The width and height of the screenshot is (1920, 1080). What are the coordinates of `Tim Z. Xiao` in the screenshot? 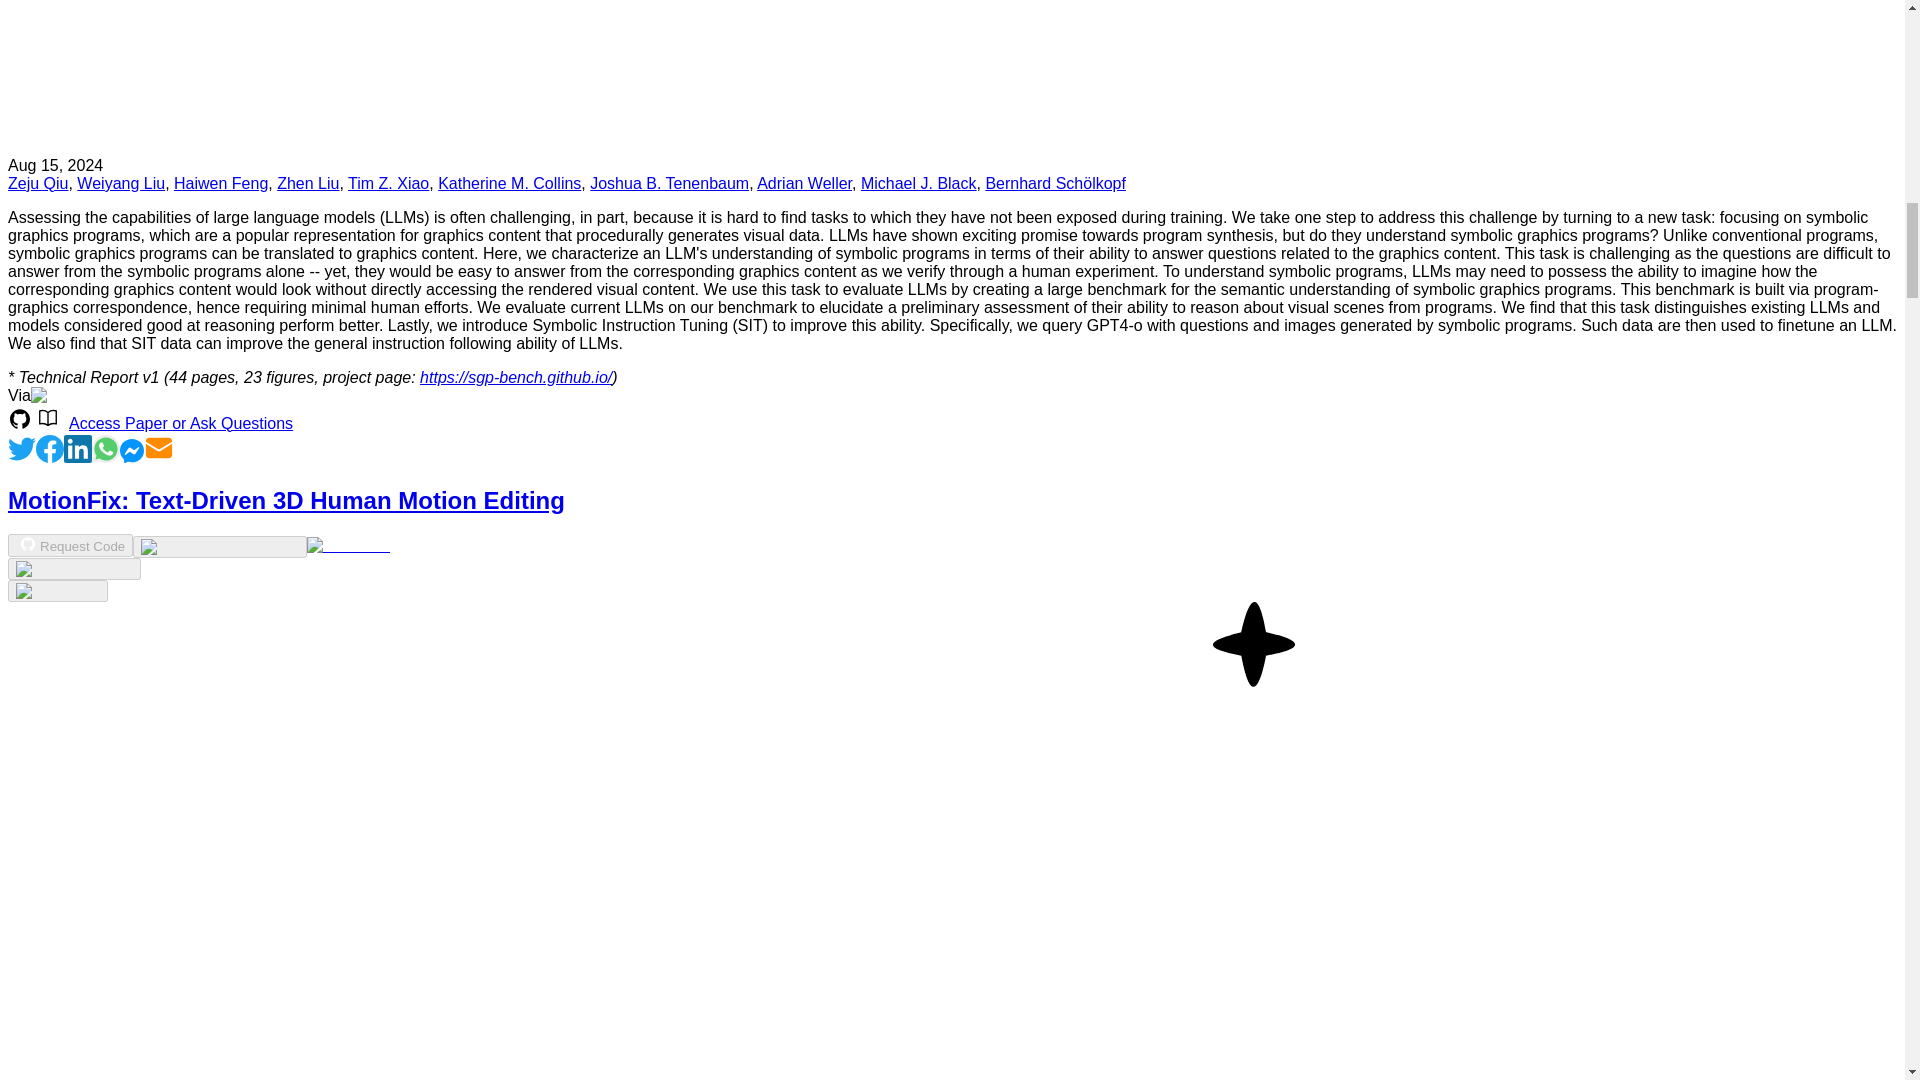 It's located at (388, 183).